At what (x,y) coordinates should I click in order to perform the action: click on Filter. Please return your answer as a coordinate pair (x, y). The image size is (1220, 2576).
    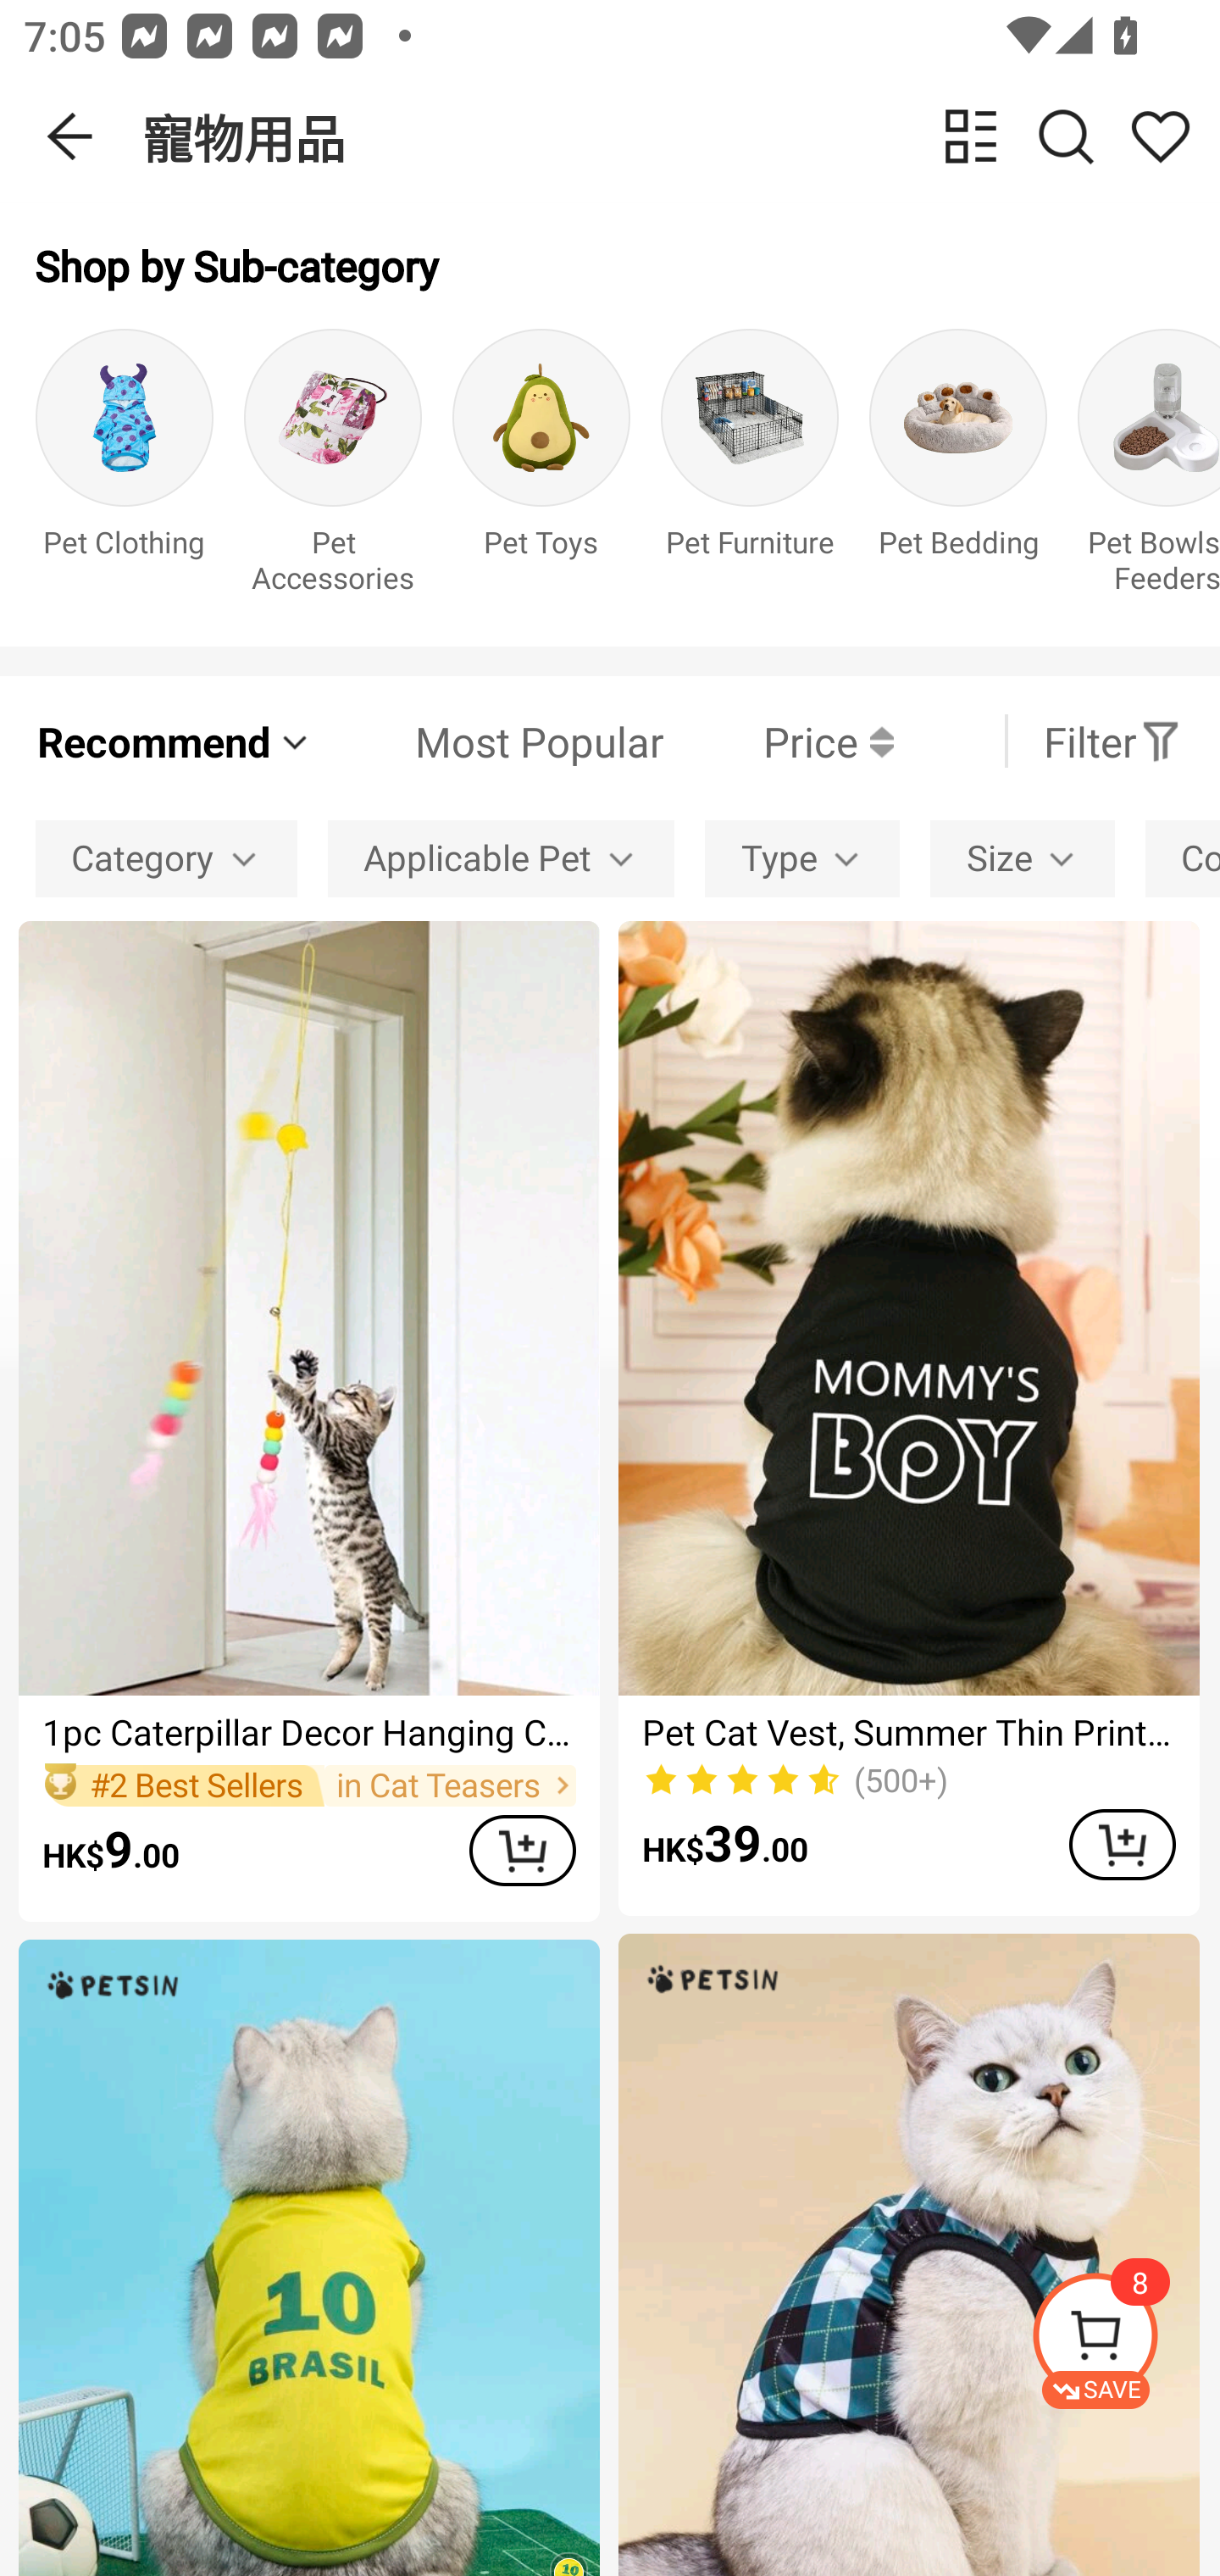
    Looking at the image, I should click on (1112, 741).